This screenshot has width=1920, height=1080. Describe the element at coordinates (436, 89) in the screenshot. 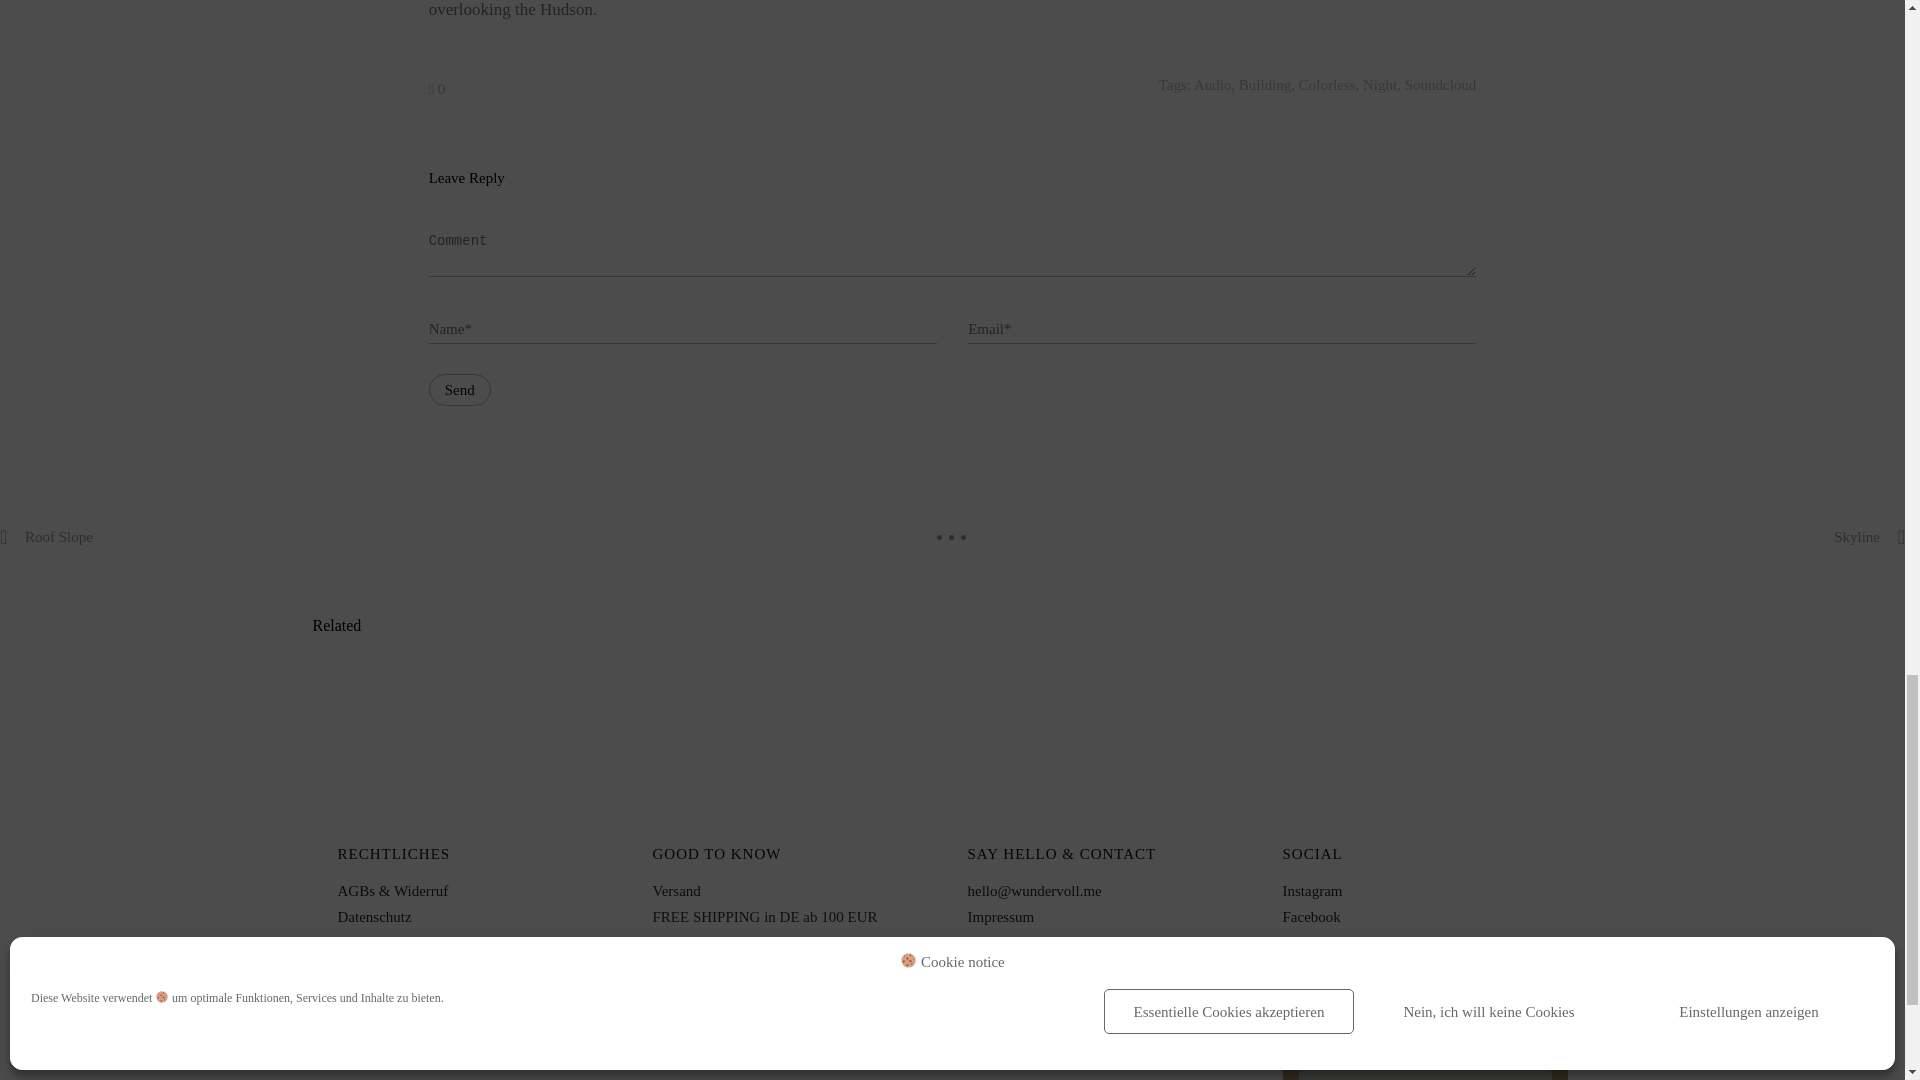

I see `Like` at that location.